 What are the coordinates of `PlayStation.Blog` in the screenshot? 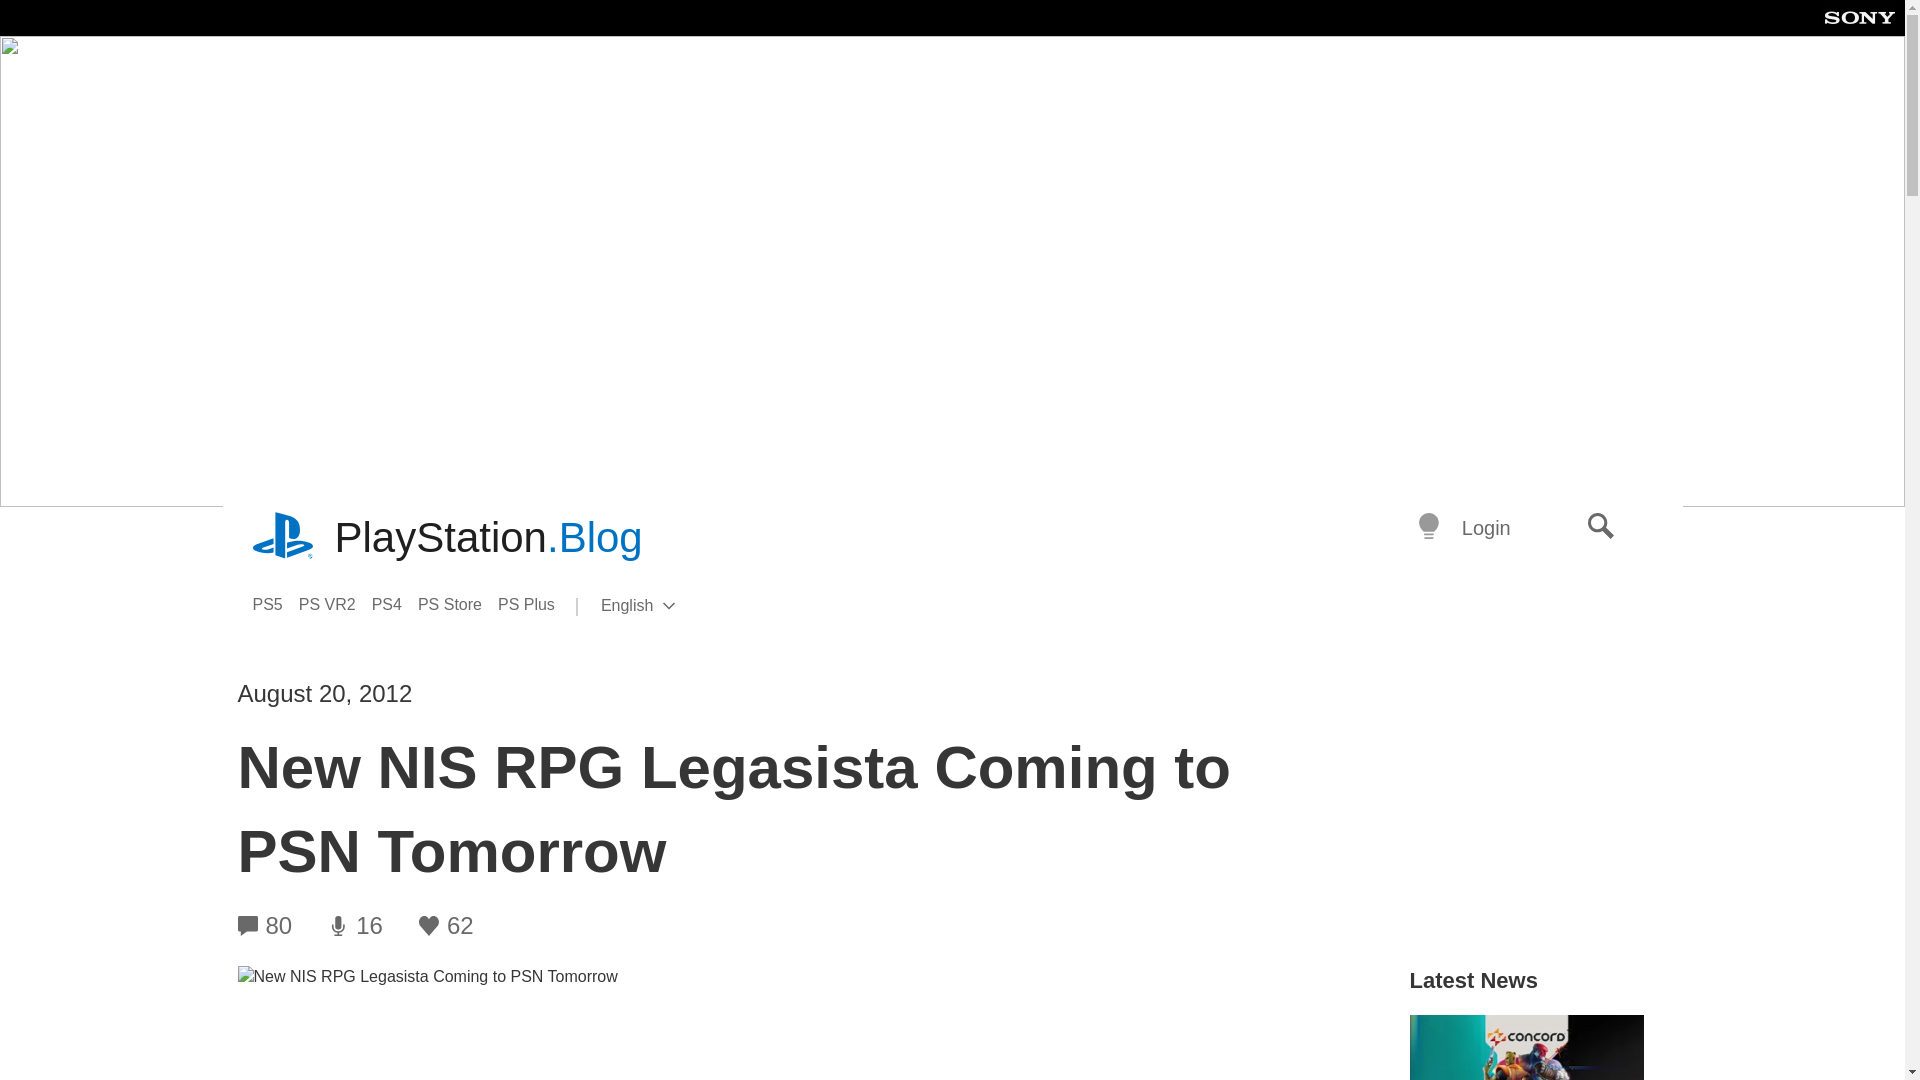 It's located at (284, 538).